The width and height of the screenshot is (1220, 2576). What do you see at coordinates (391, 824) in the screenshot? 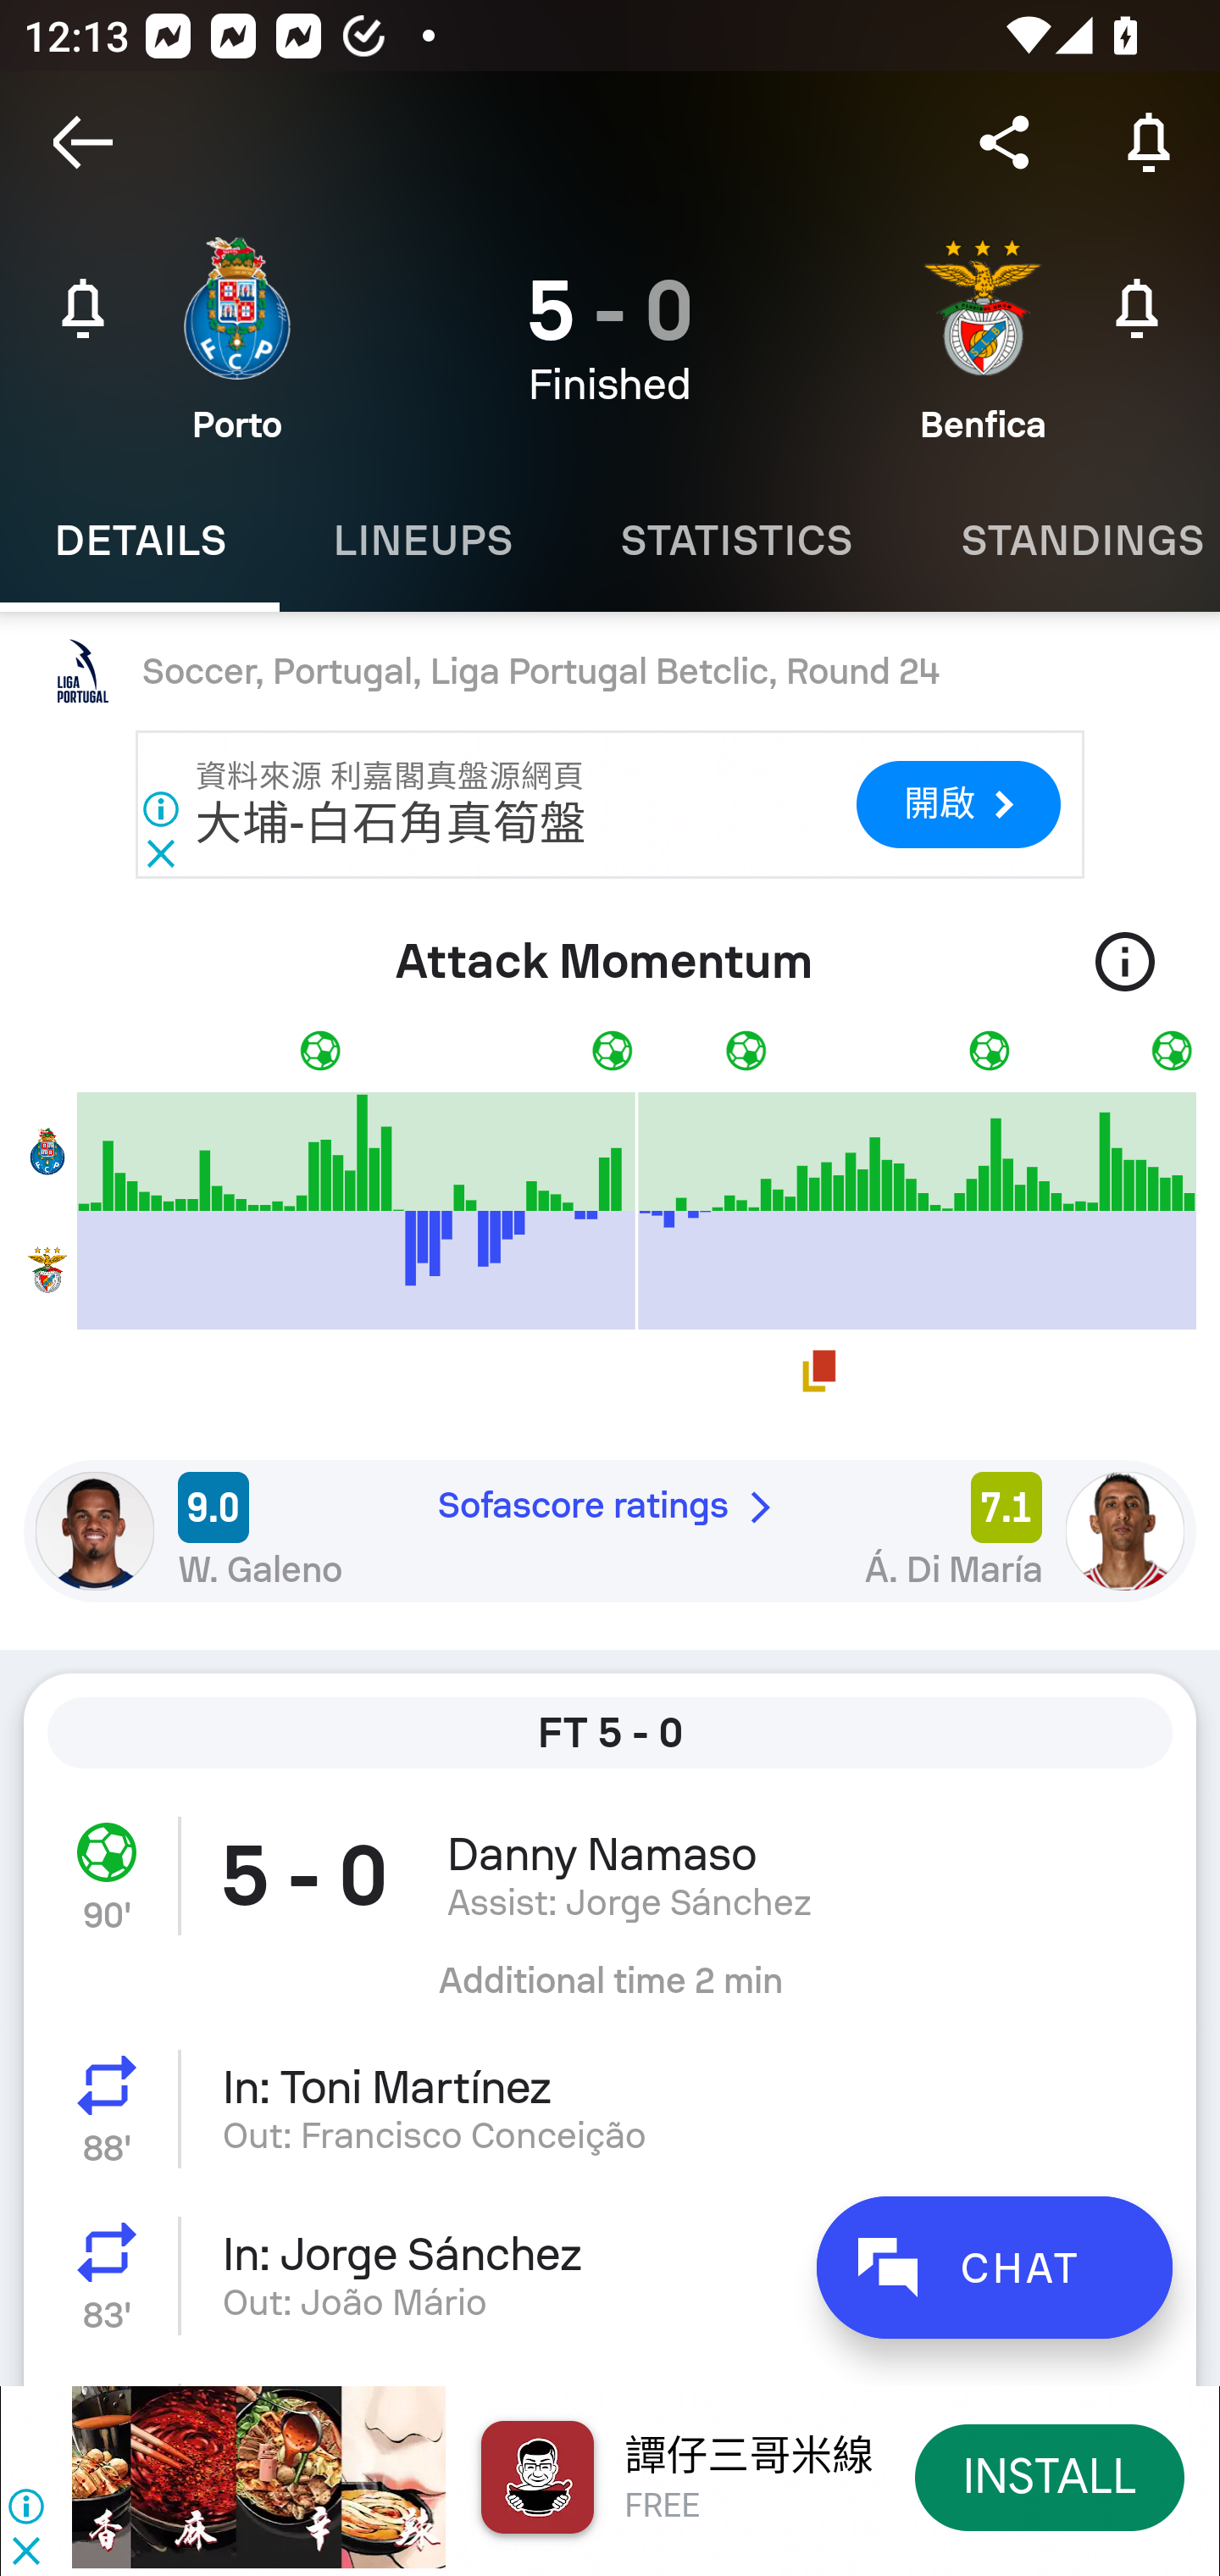
I see `大埔-白石角真筍盤` at bounding box center [391, 824].